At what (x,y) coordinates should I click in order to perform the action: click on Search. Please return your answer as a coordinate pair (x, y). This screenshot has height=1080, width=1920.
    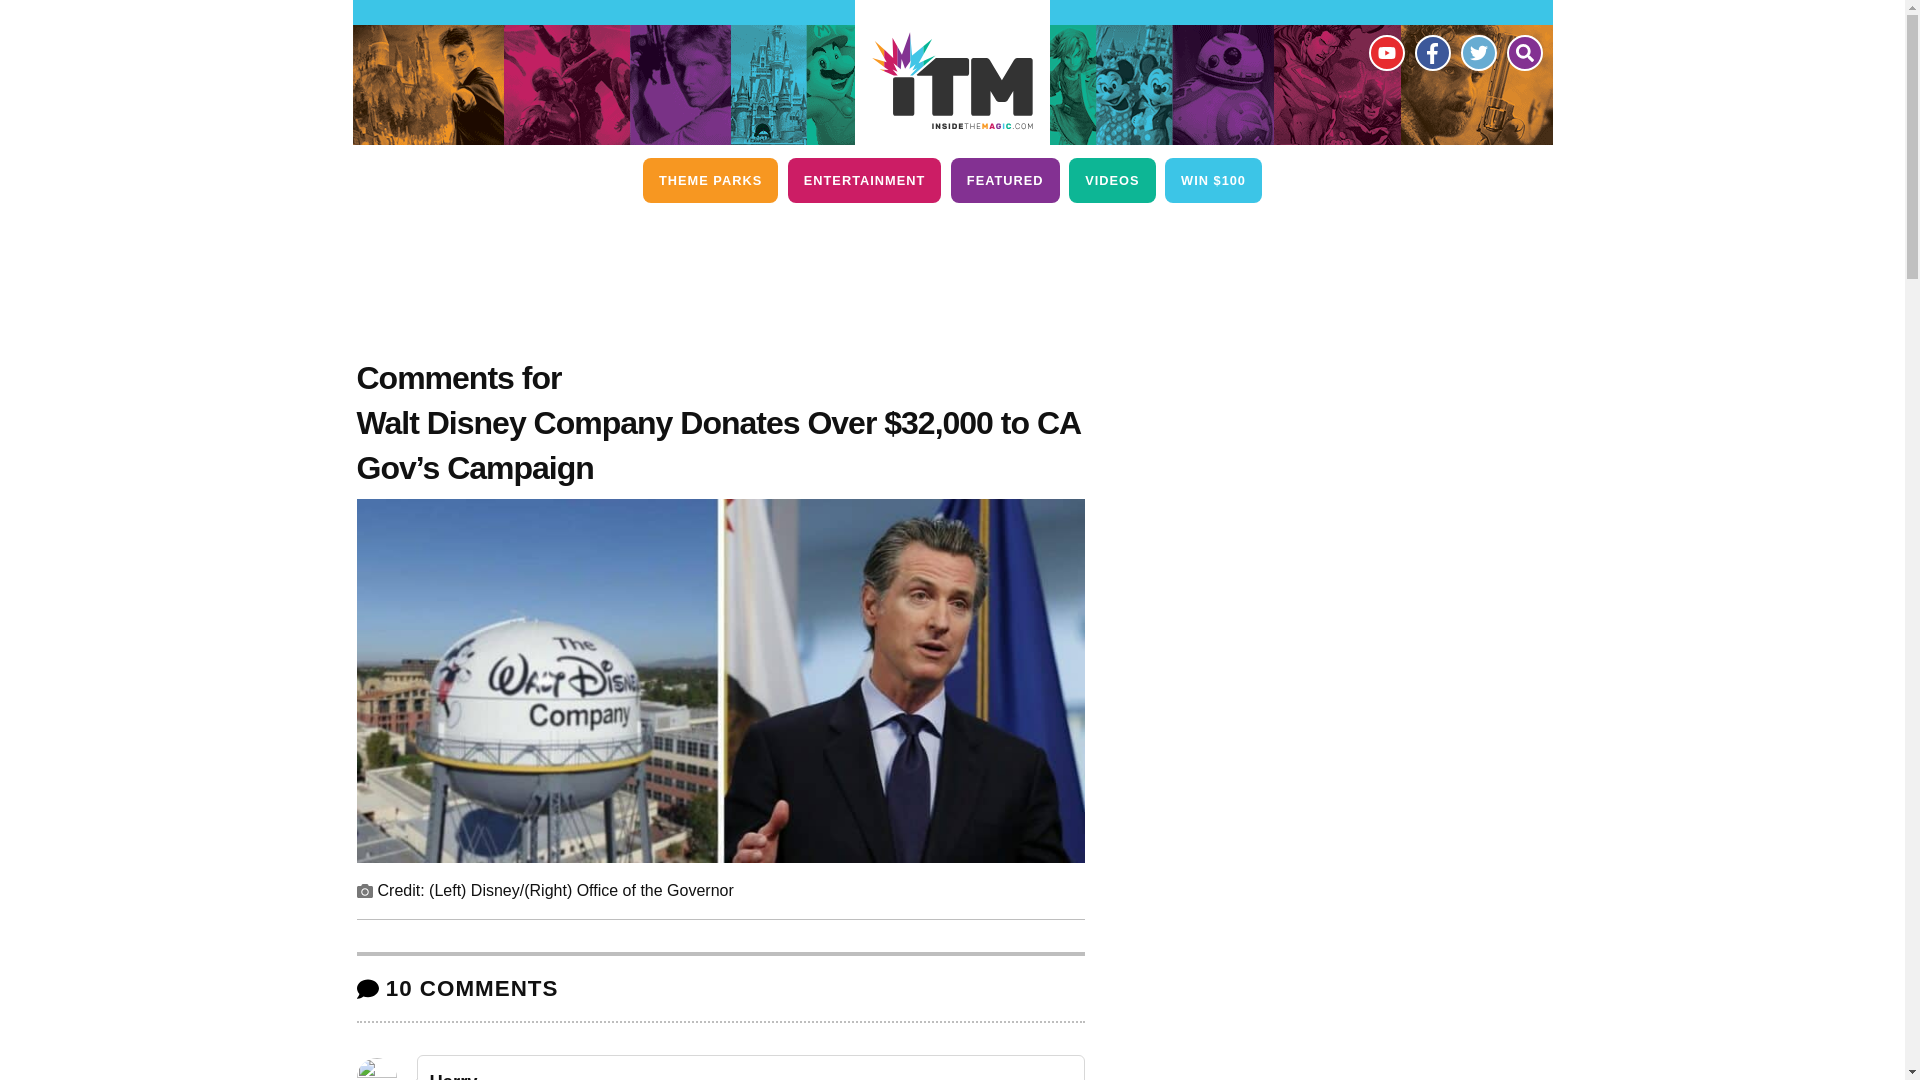
    Looking at the image, I should click on (1523, 52).